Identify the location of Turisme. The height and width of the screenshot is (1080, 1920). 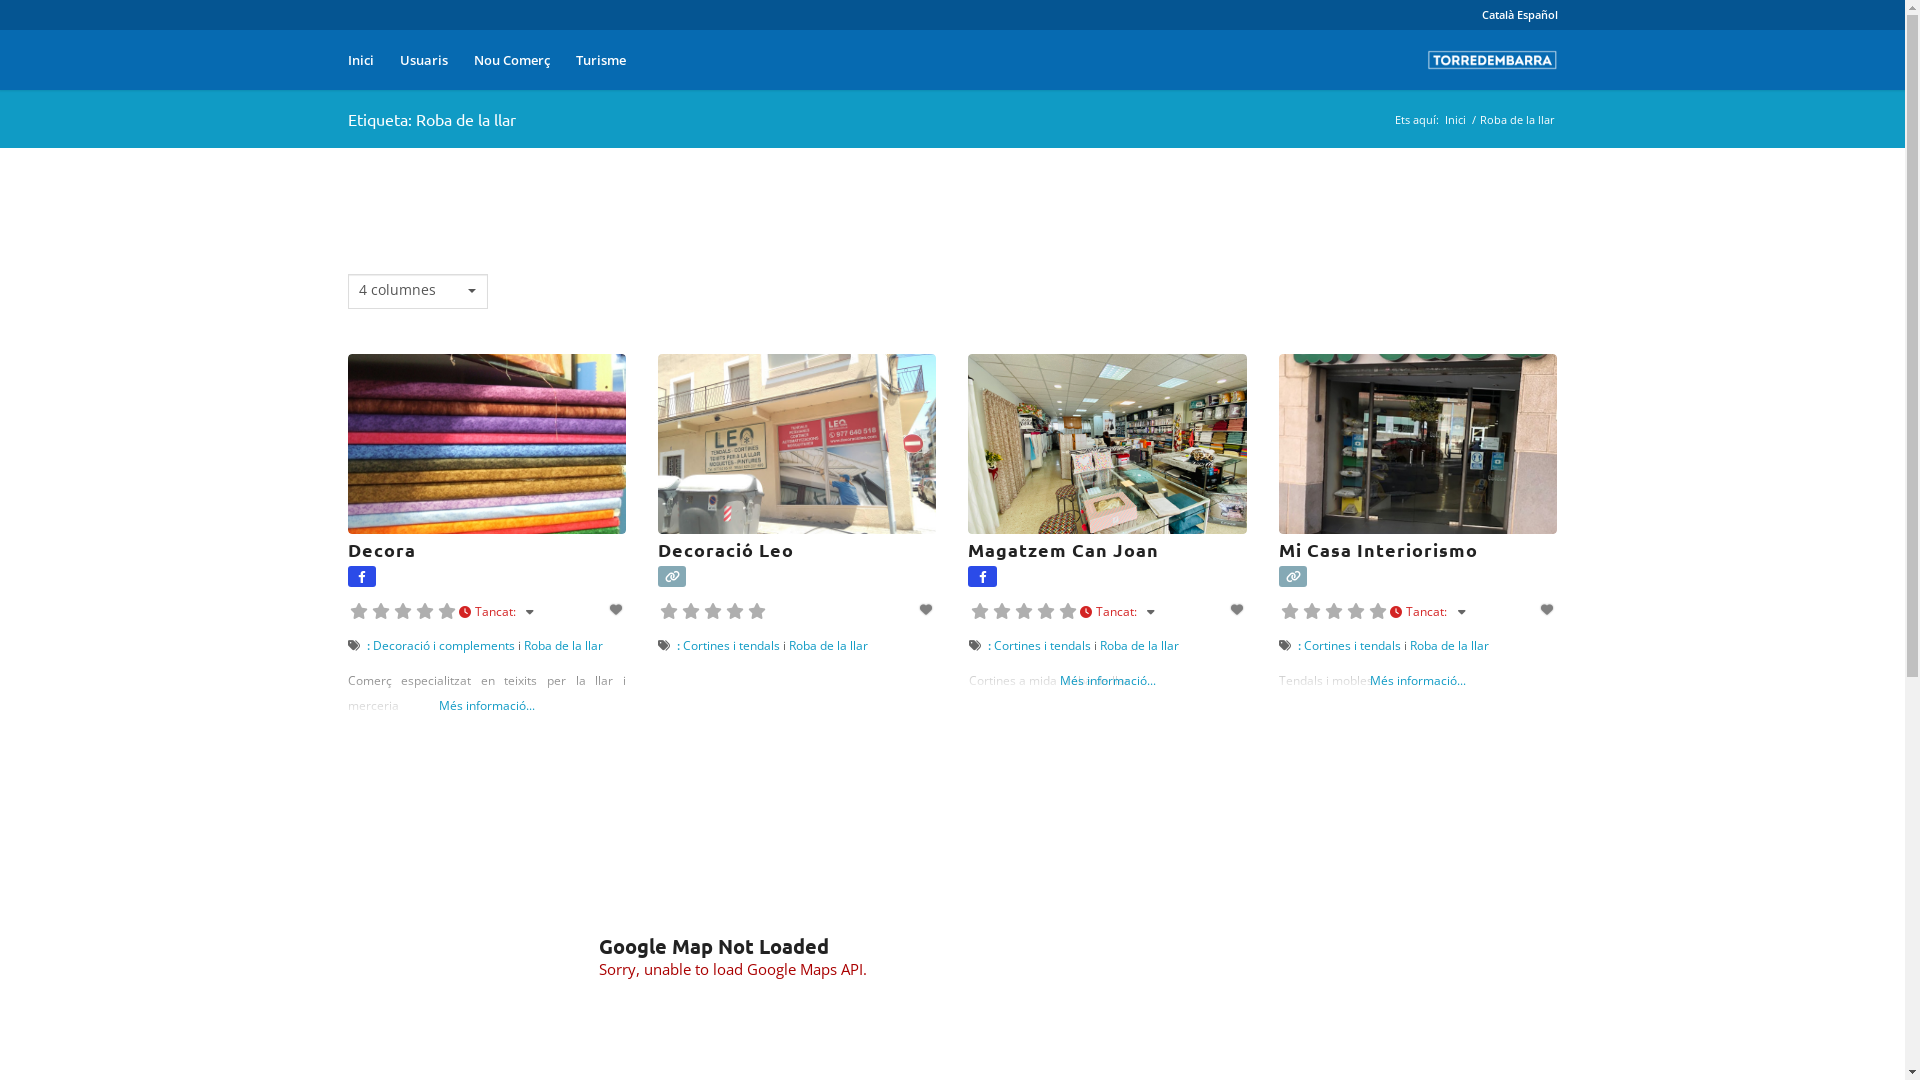
(600, 60).